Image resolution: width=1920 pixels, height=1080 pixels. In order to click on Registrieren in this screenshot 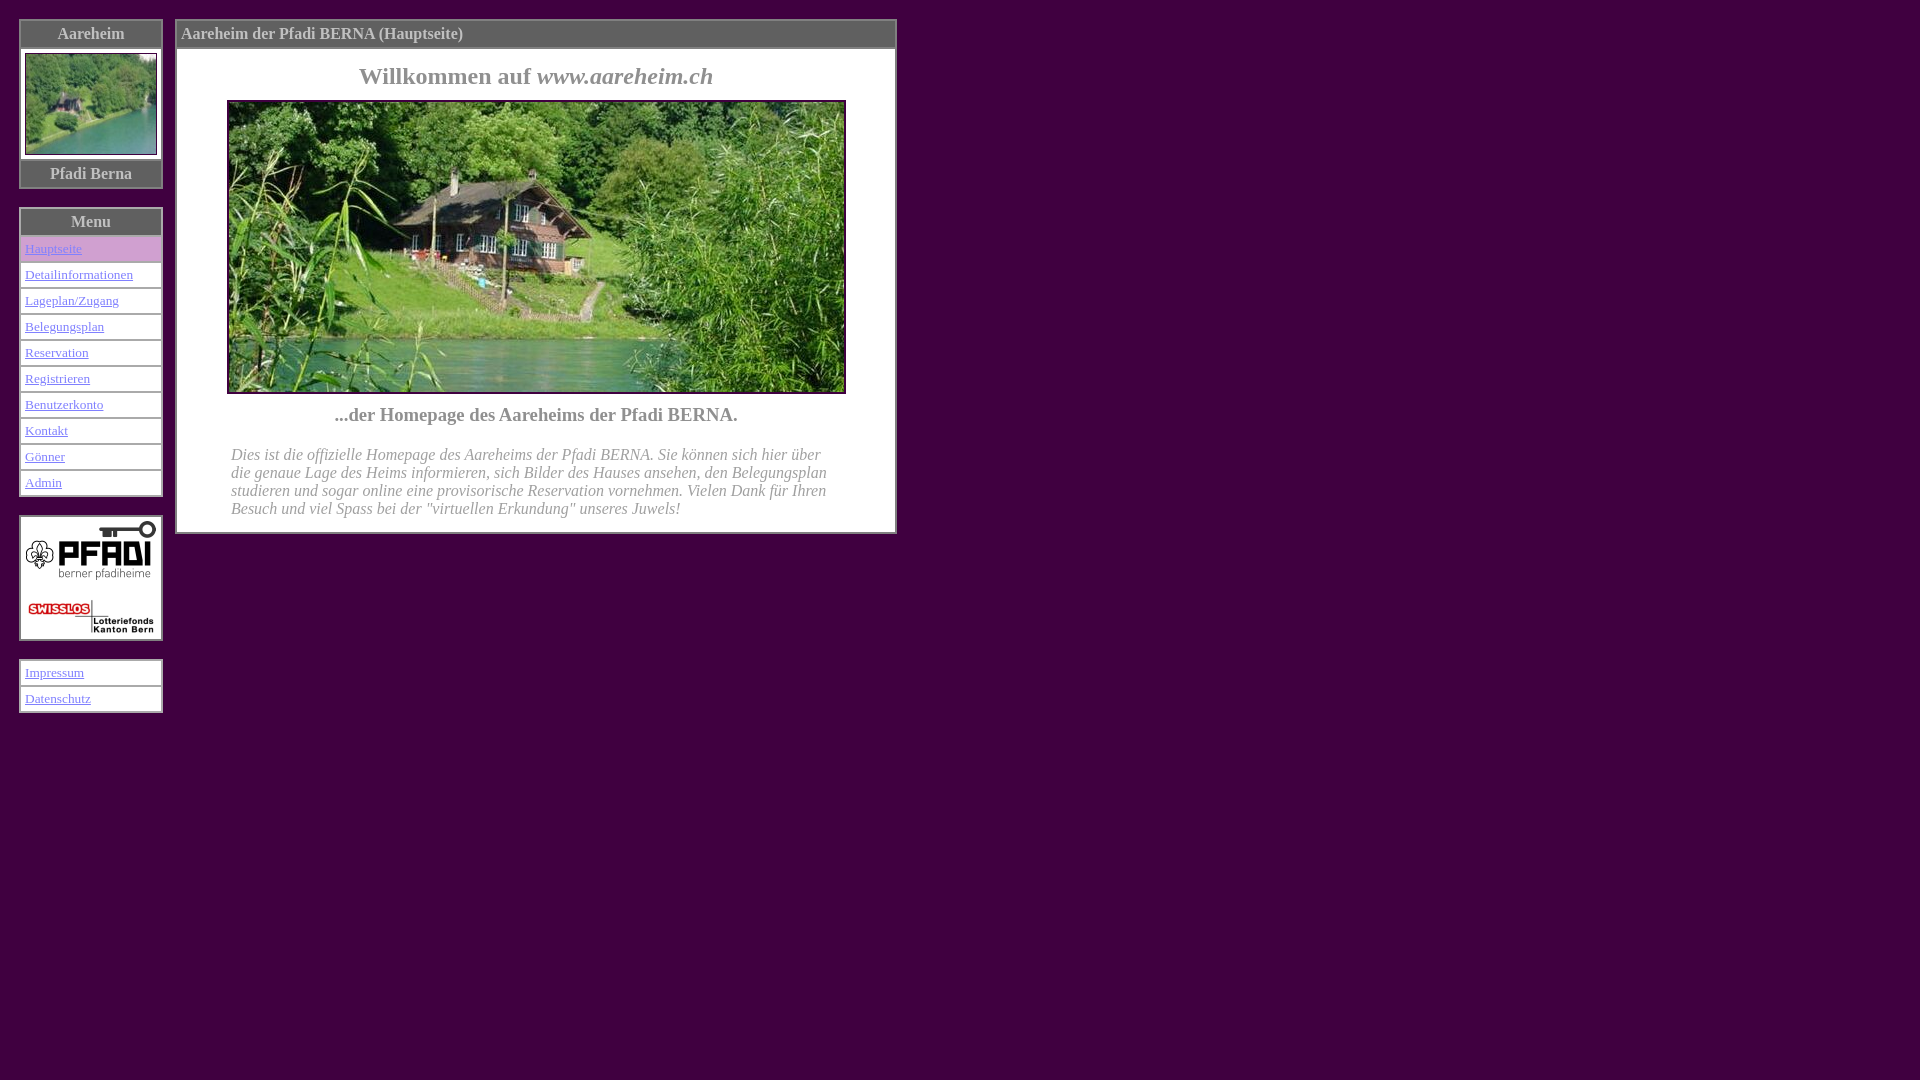, I will do `click(58, 378)`.